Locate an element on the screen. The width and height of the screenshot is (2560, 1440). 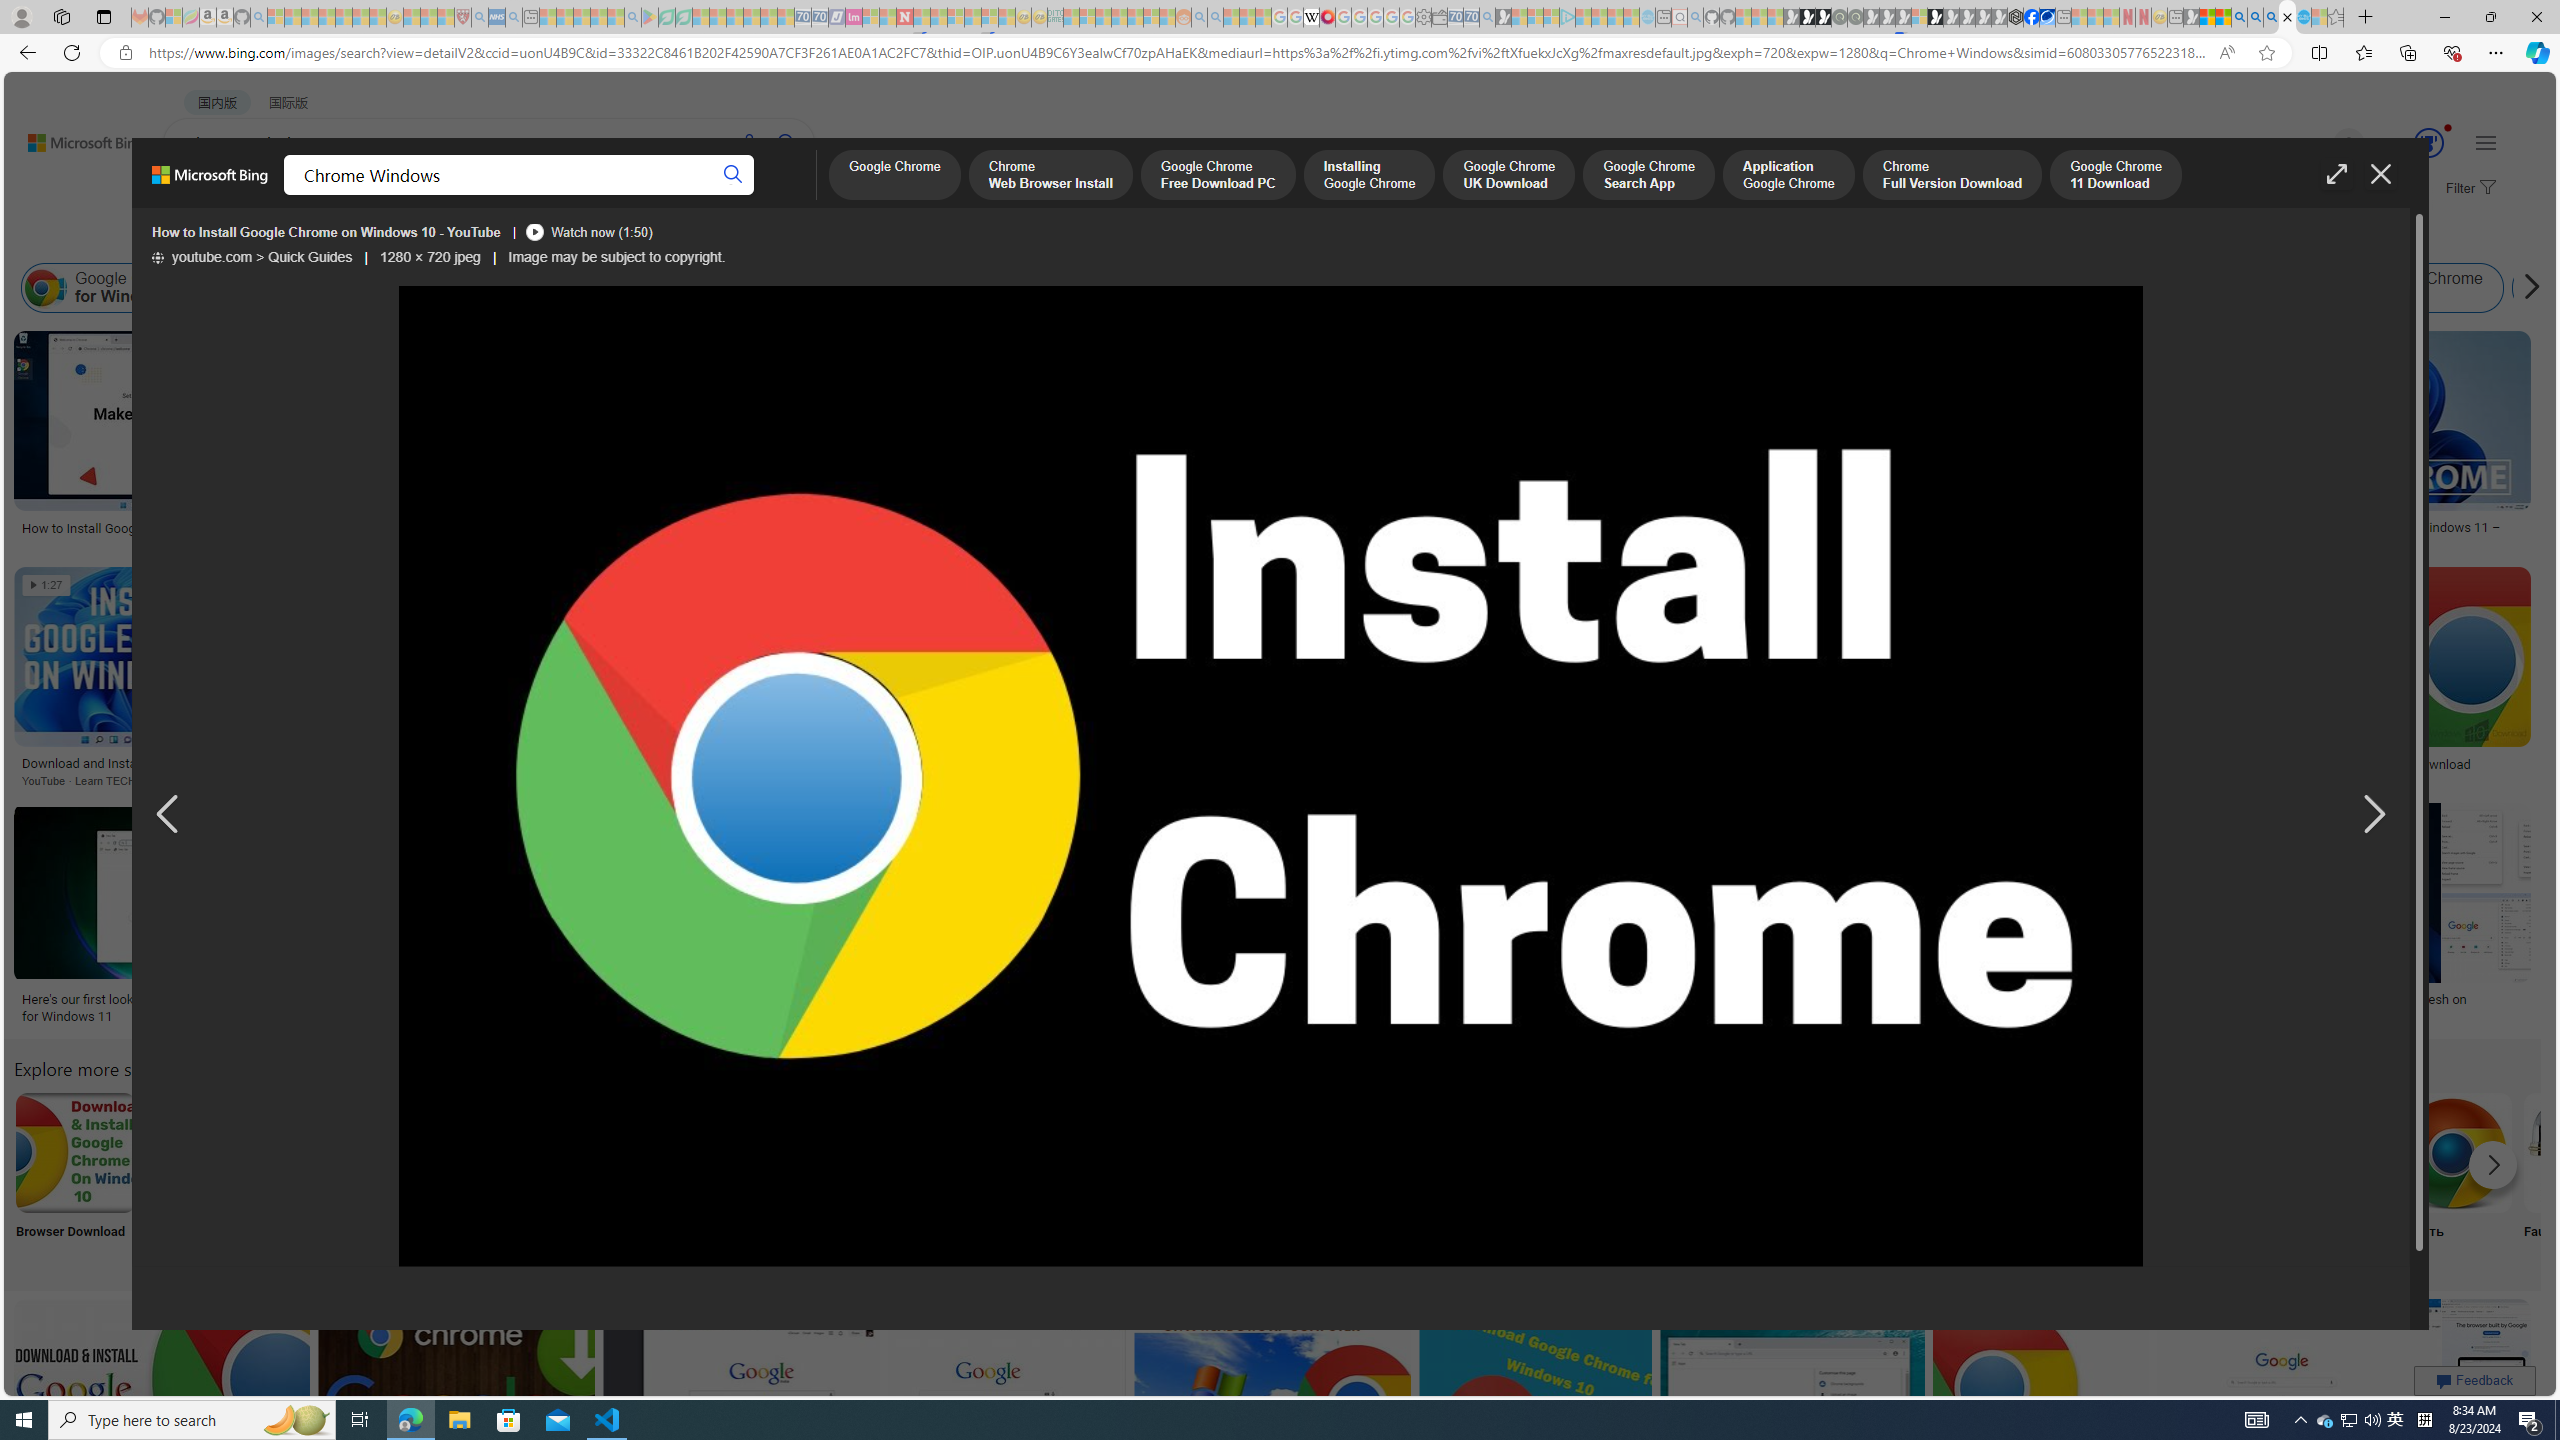
MY BING is located at coordinates (276, 196).